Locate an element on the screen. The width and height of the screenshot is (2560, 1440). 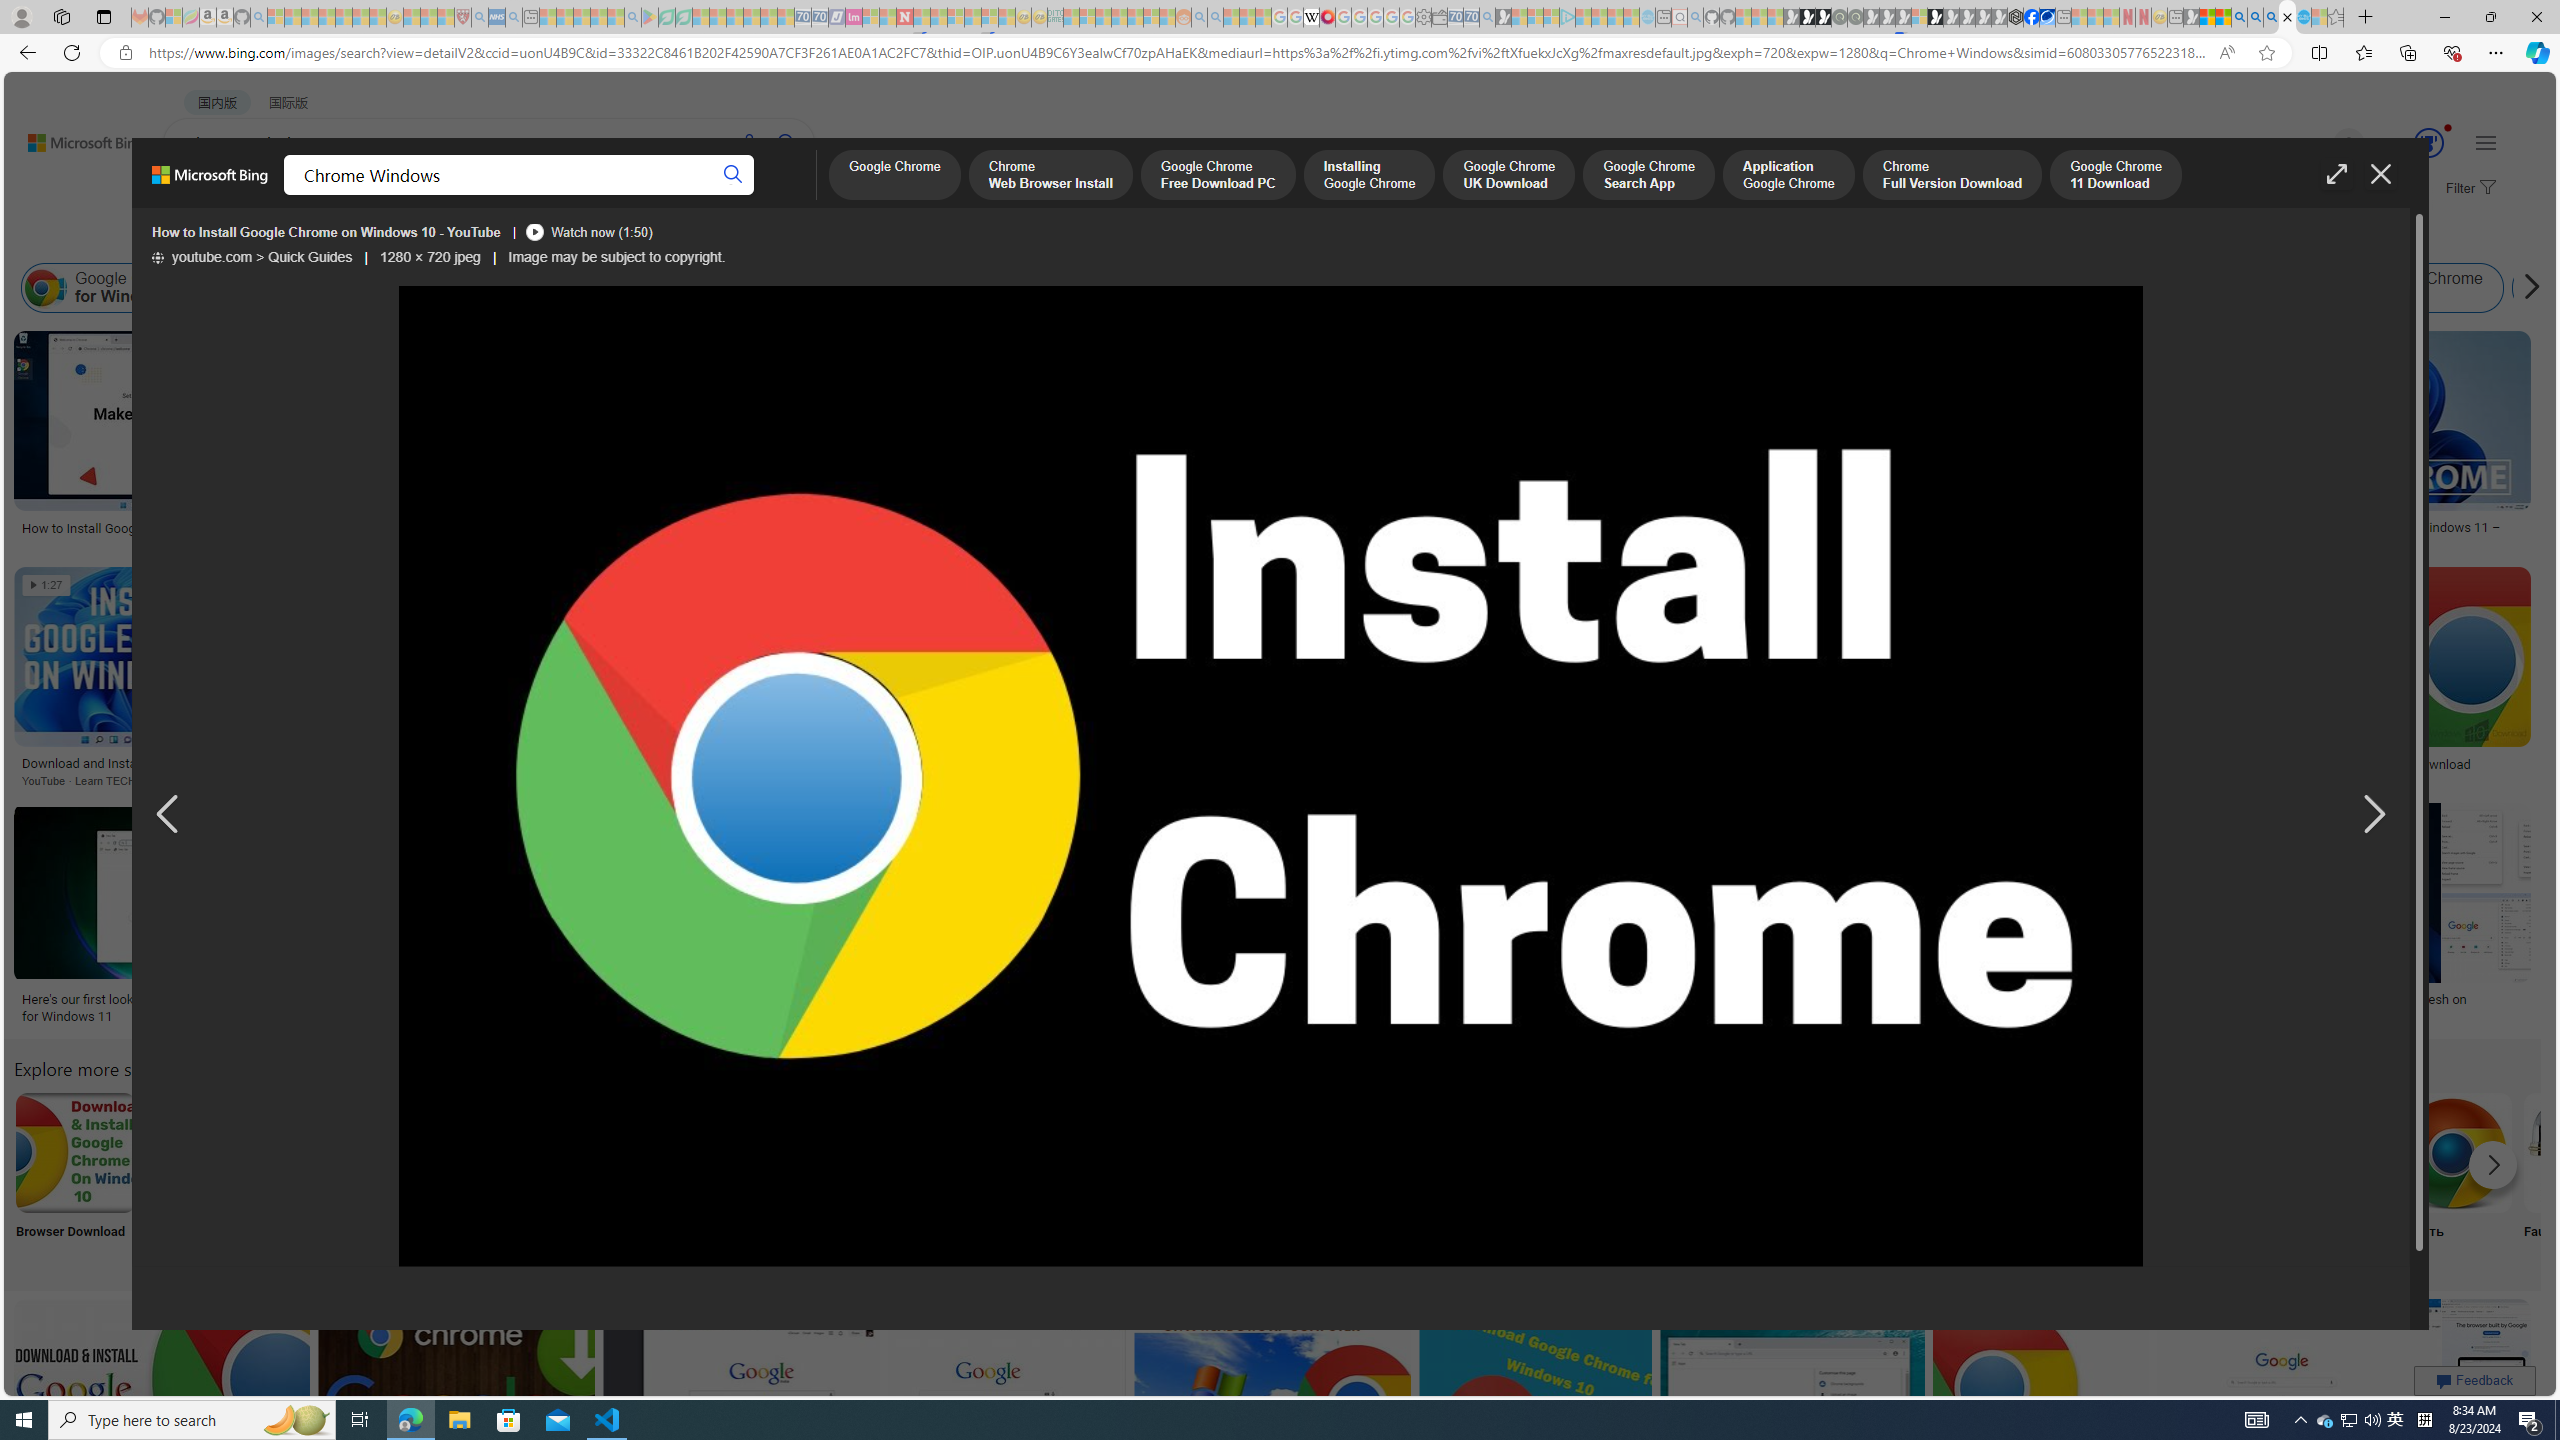
MY BING is located at coordinates (276, 196).